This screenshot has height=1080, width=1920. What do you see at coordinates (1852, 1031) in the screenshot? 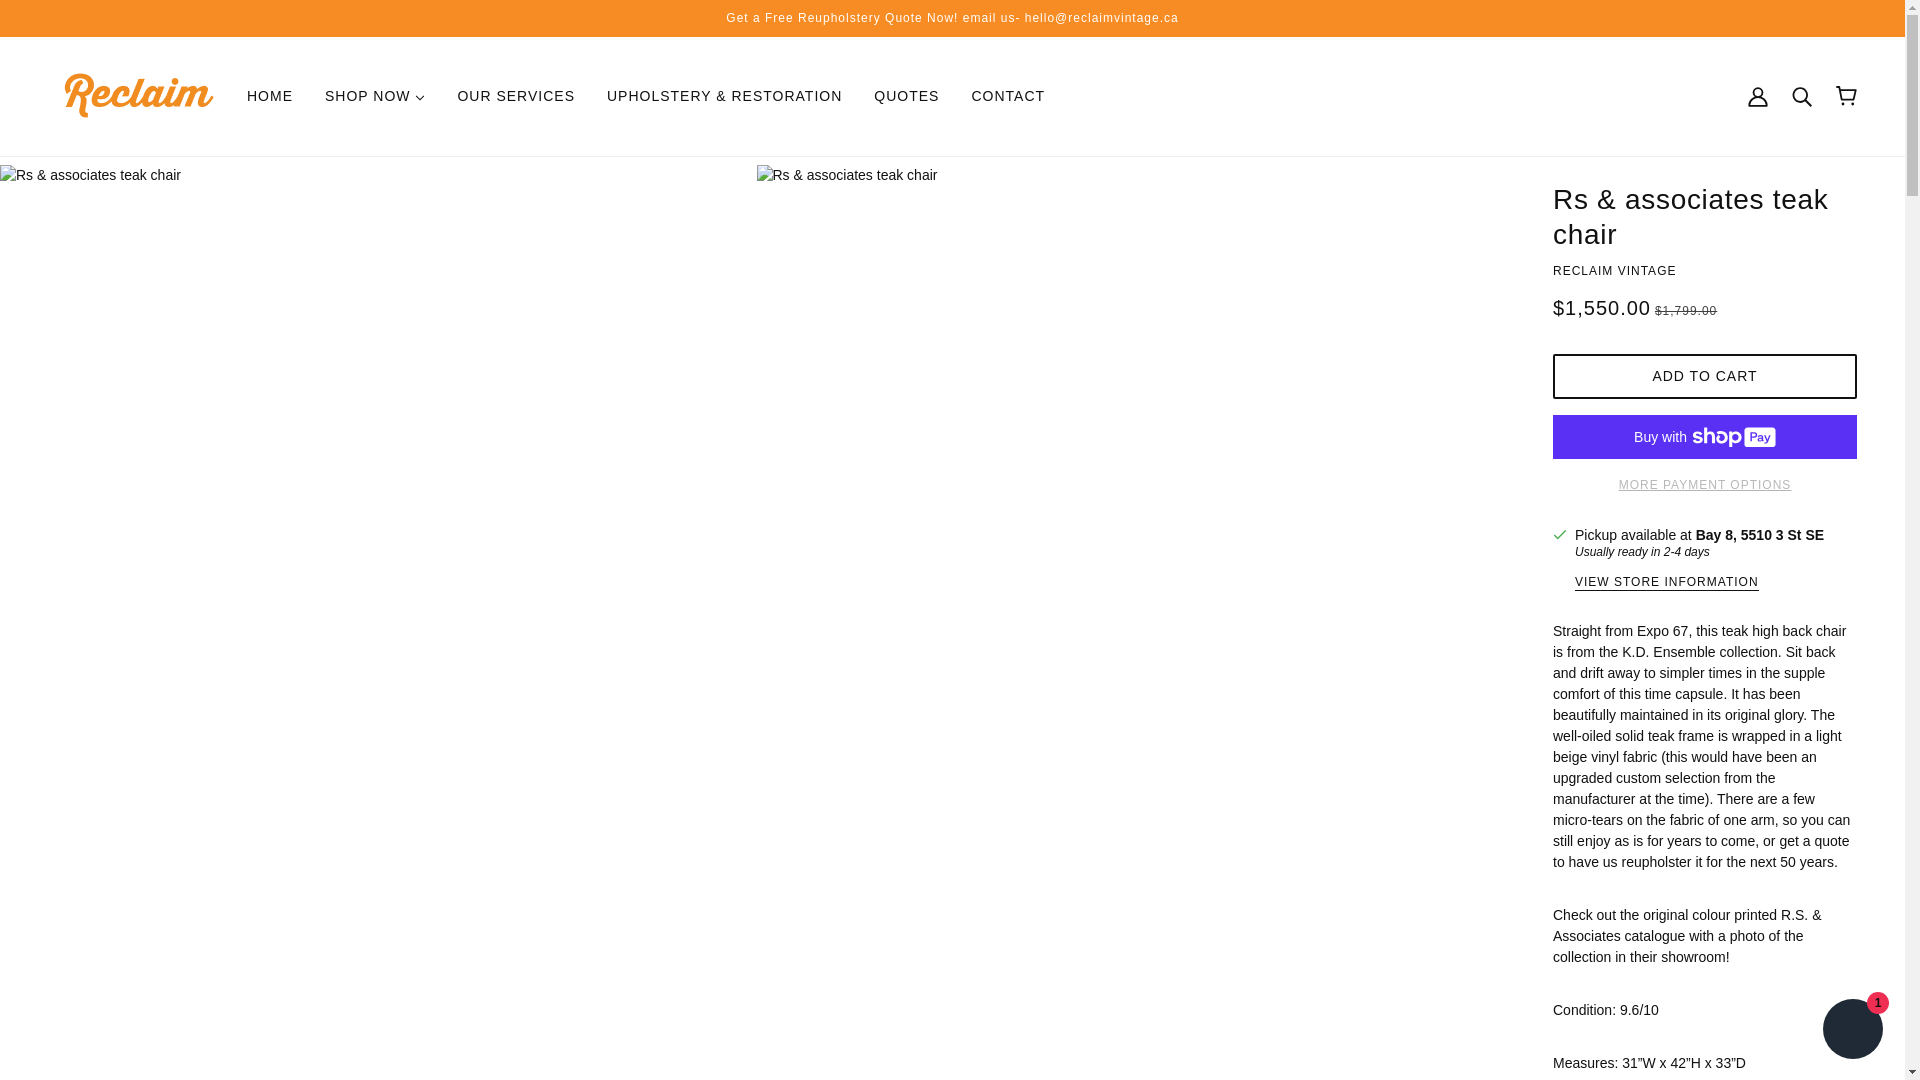
I see `Shopify online store chat` at bounding box center [1852, 1031].